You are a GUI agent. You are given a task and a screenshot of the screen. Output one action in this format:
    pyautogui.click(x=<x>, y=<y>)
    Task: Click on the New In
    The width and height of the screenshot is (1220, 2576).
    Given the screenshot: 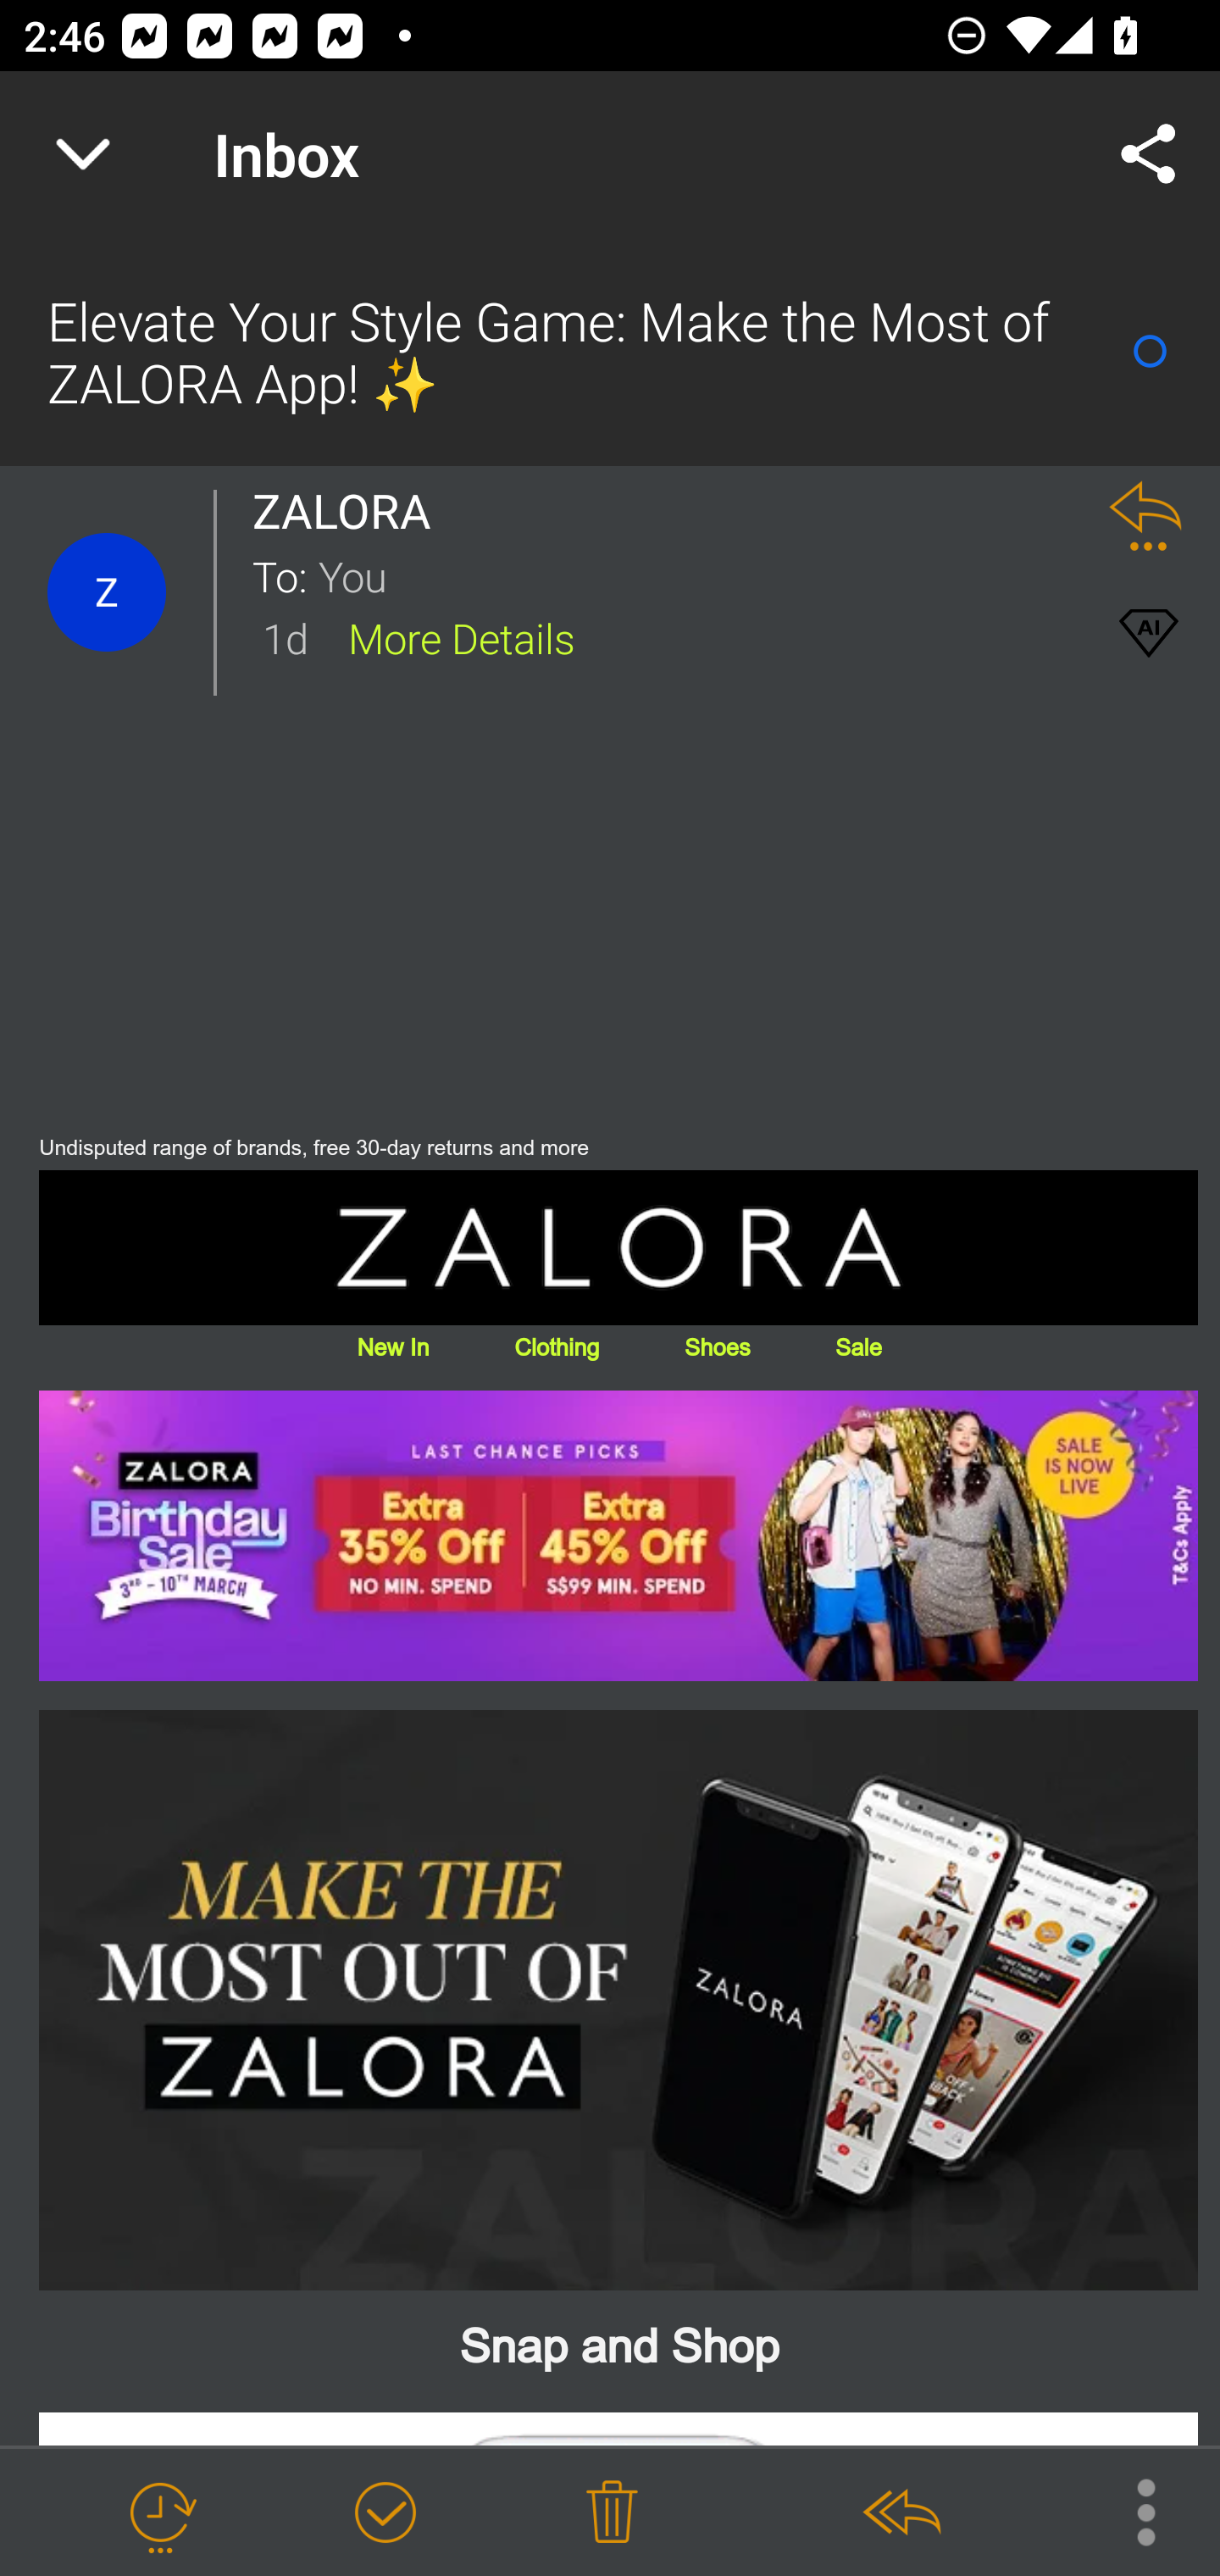 What is the action you would take?
    pyautogui.click(x=392, y=1346)
    